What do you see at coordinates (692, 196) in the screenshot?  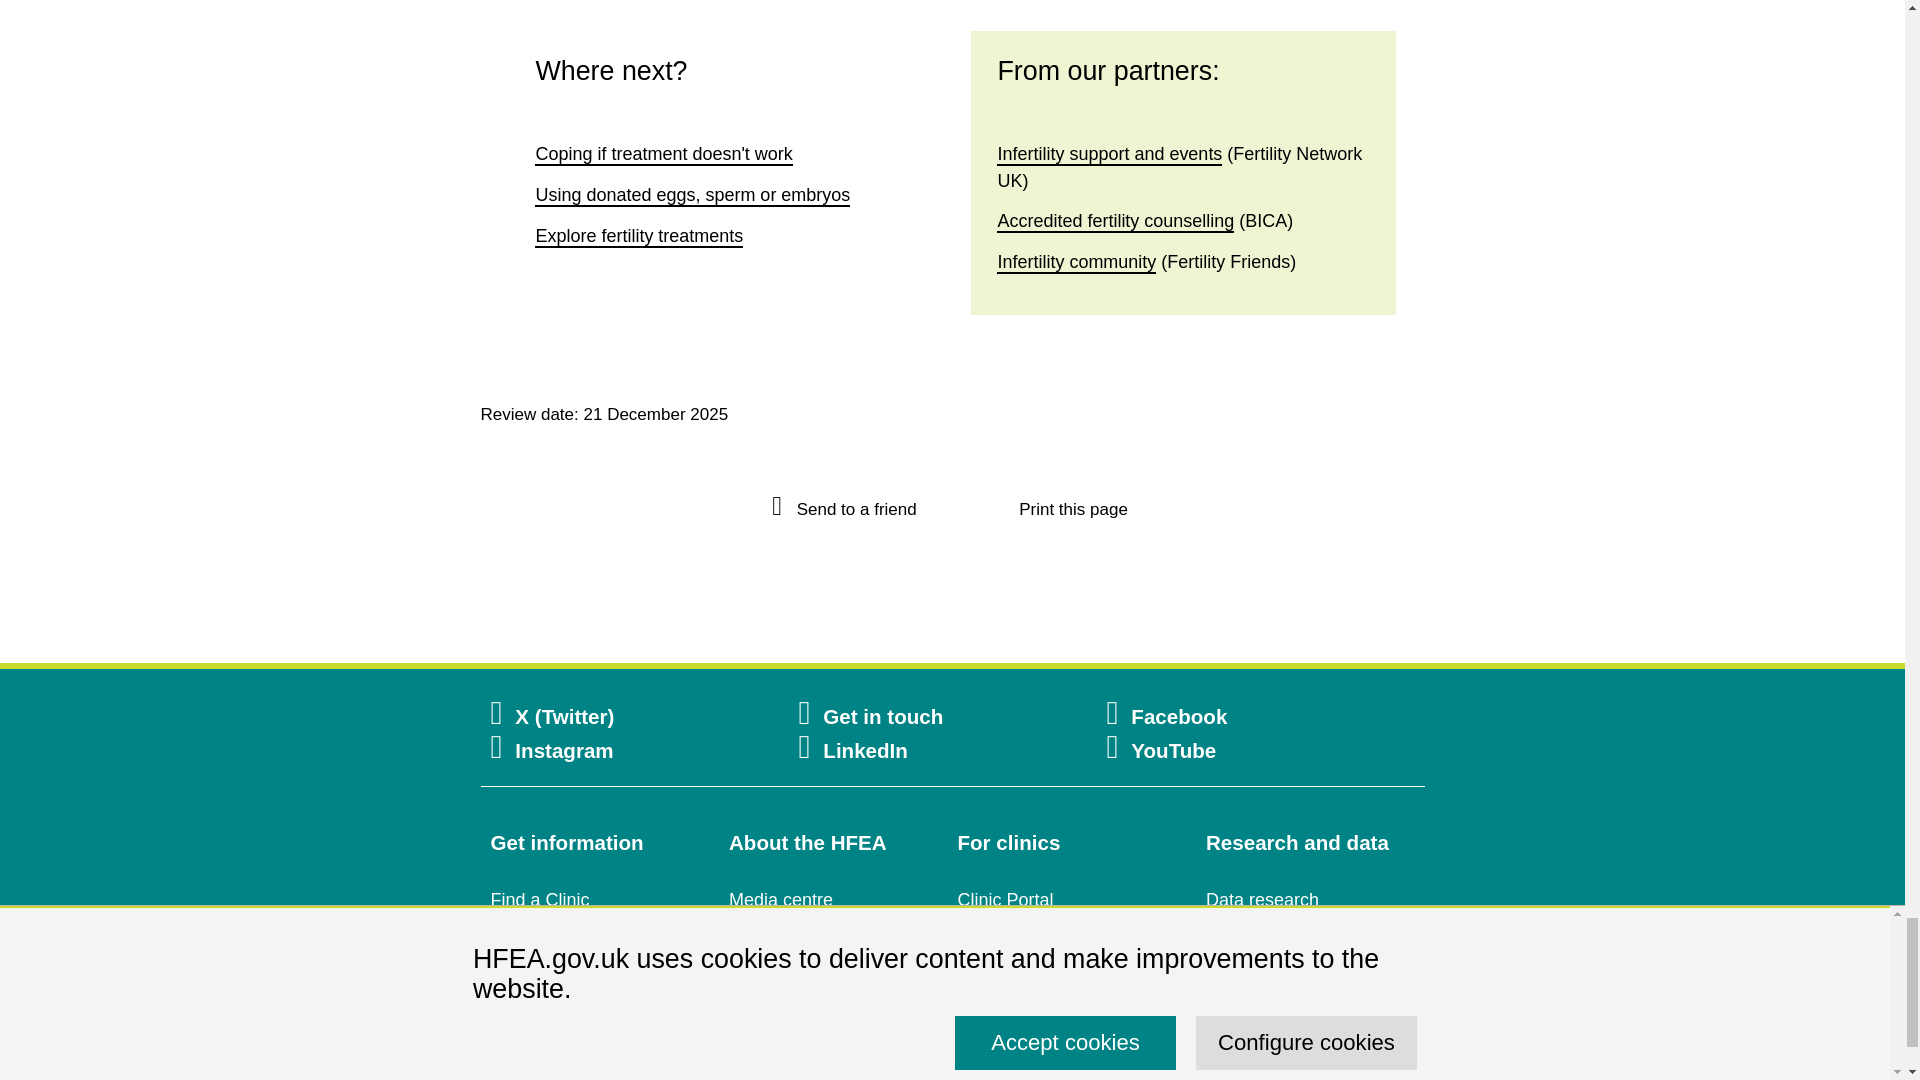 I see `Using donated sperm, eggs or embryos in treatment` at bounding box center [692, 196].